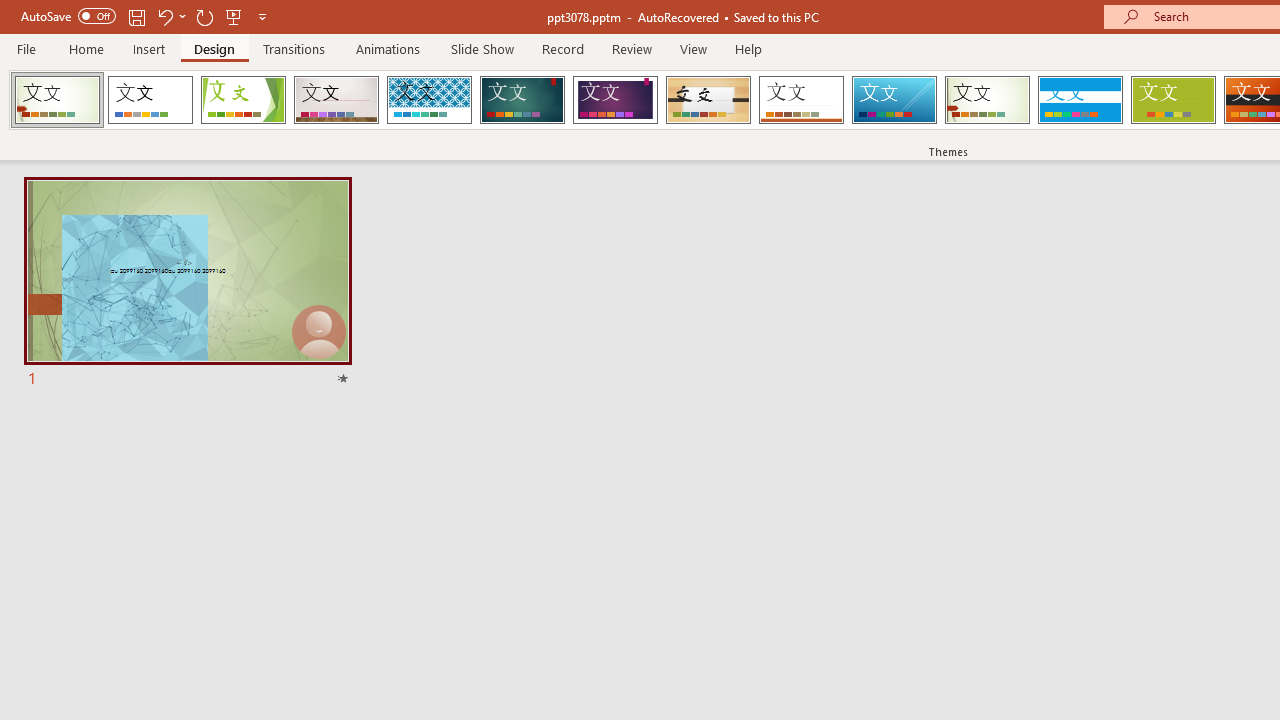 The height and width of the screenshot is (720, 1280). What do you see at coordinates (1080, 100) in the screenshot?
I see `Banded` at bounding box center [1080, 100].